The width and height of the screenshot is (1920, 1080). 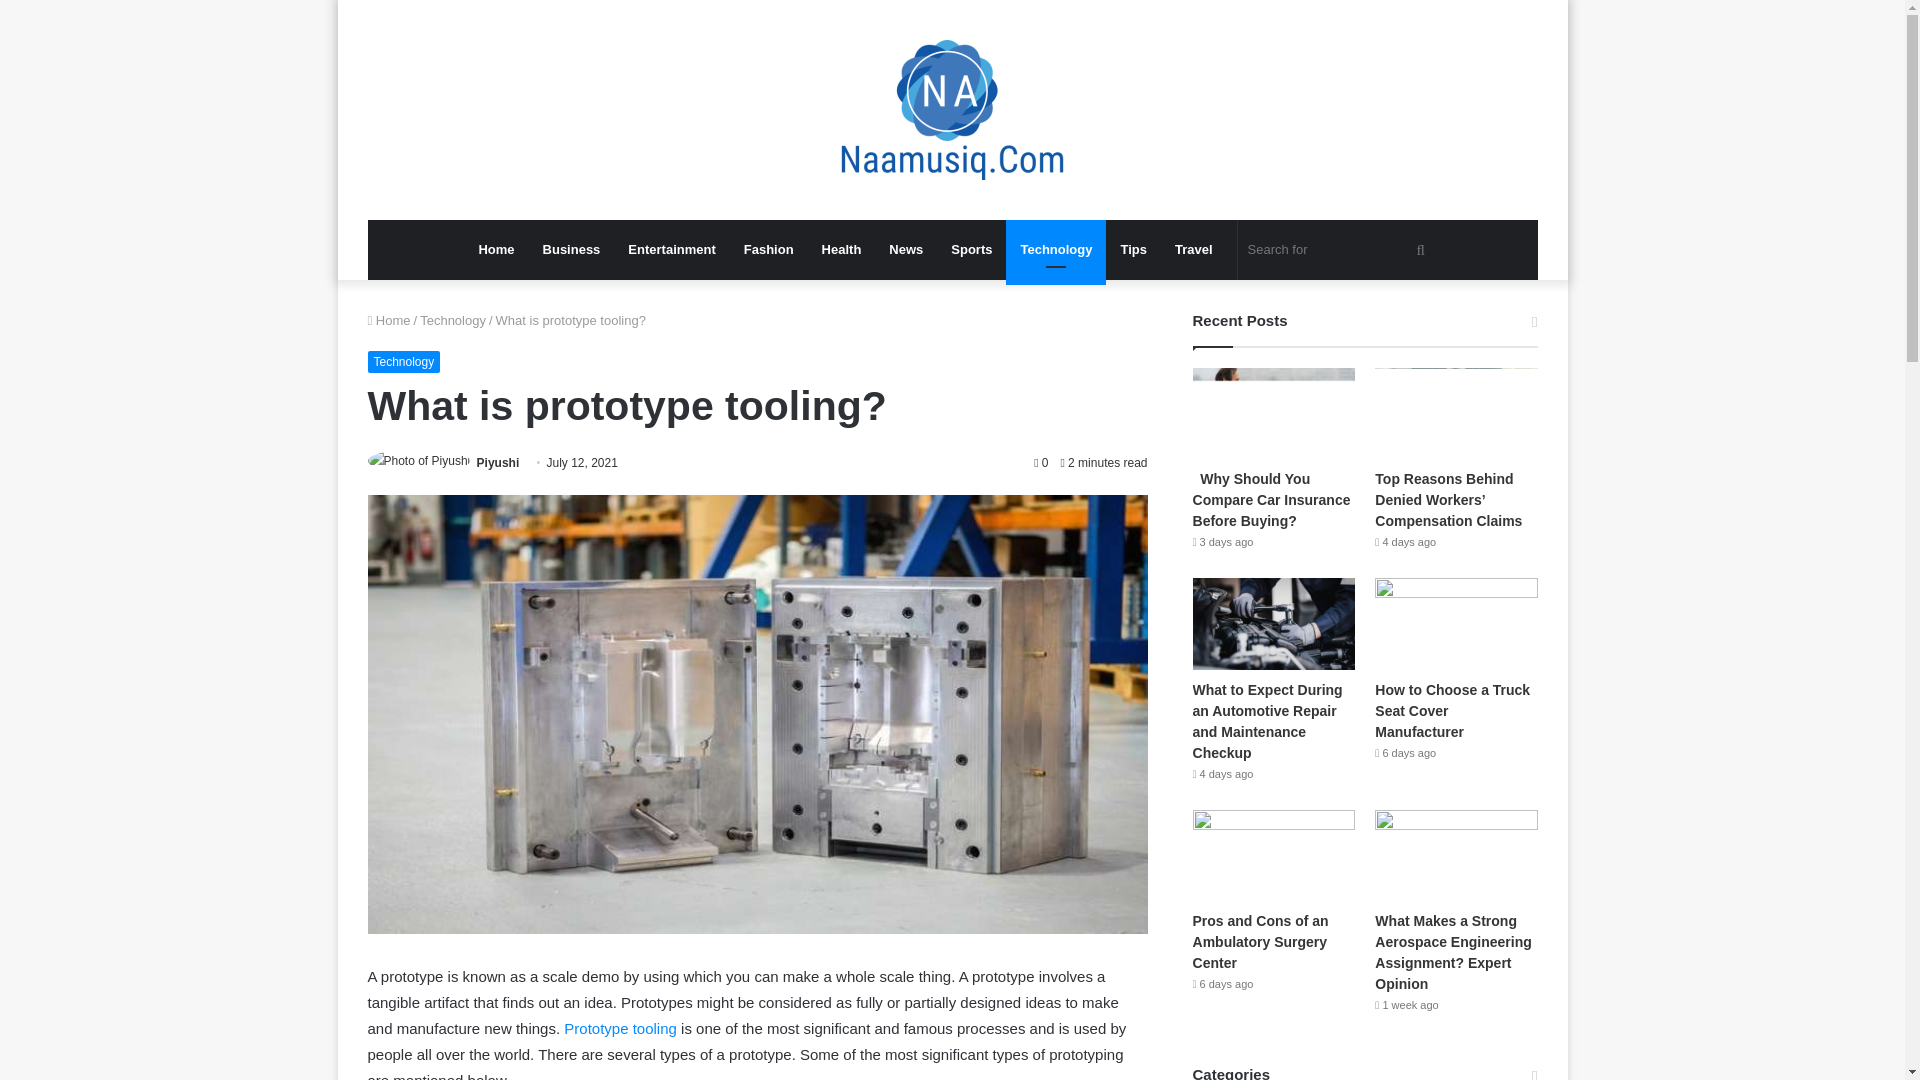 I want to click on Search for, so click(x=1340, y=250).